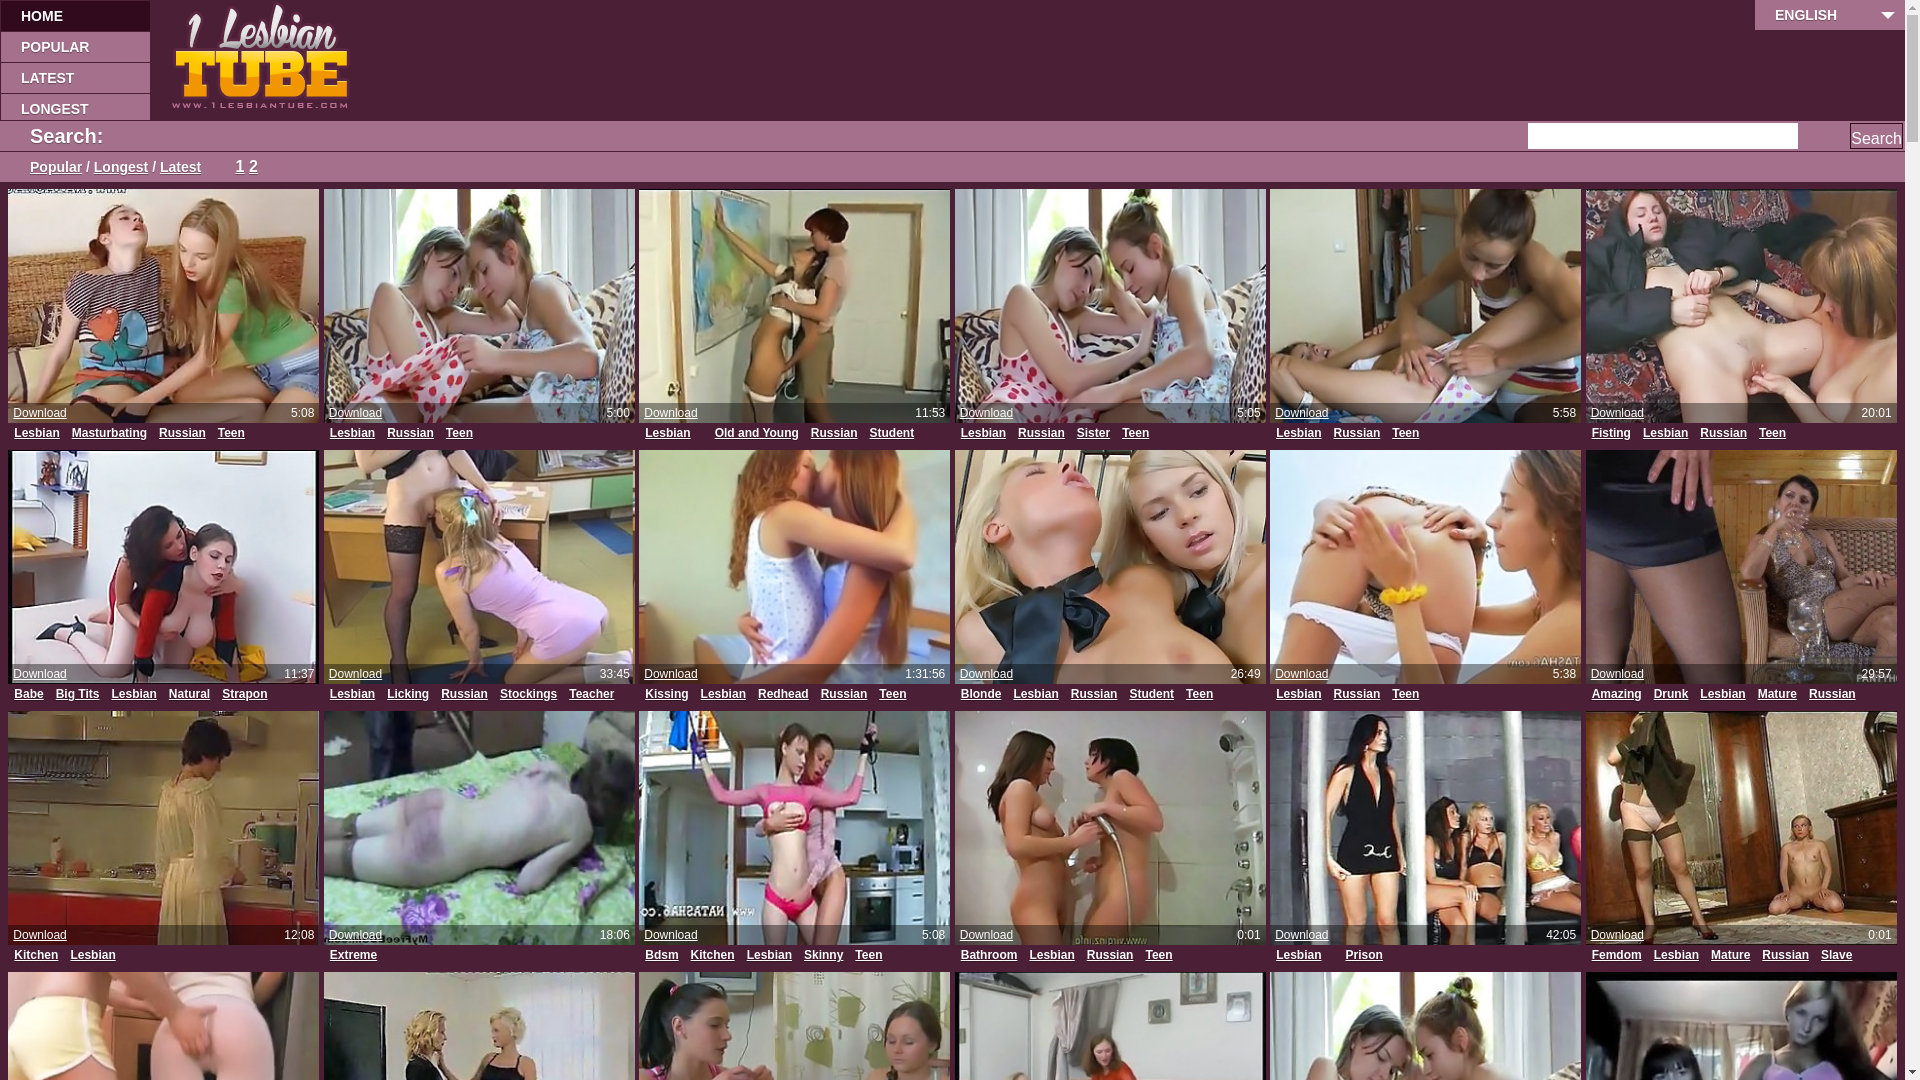 The width and height of the screenshot is (1920, 1080). Describe the element at coordinates (1836, 956) in the screenshot. I see `Slave` at that location.